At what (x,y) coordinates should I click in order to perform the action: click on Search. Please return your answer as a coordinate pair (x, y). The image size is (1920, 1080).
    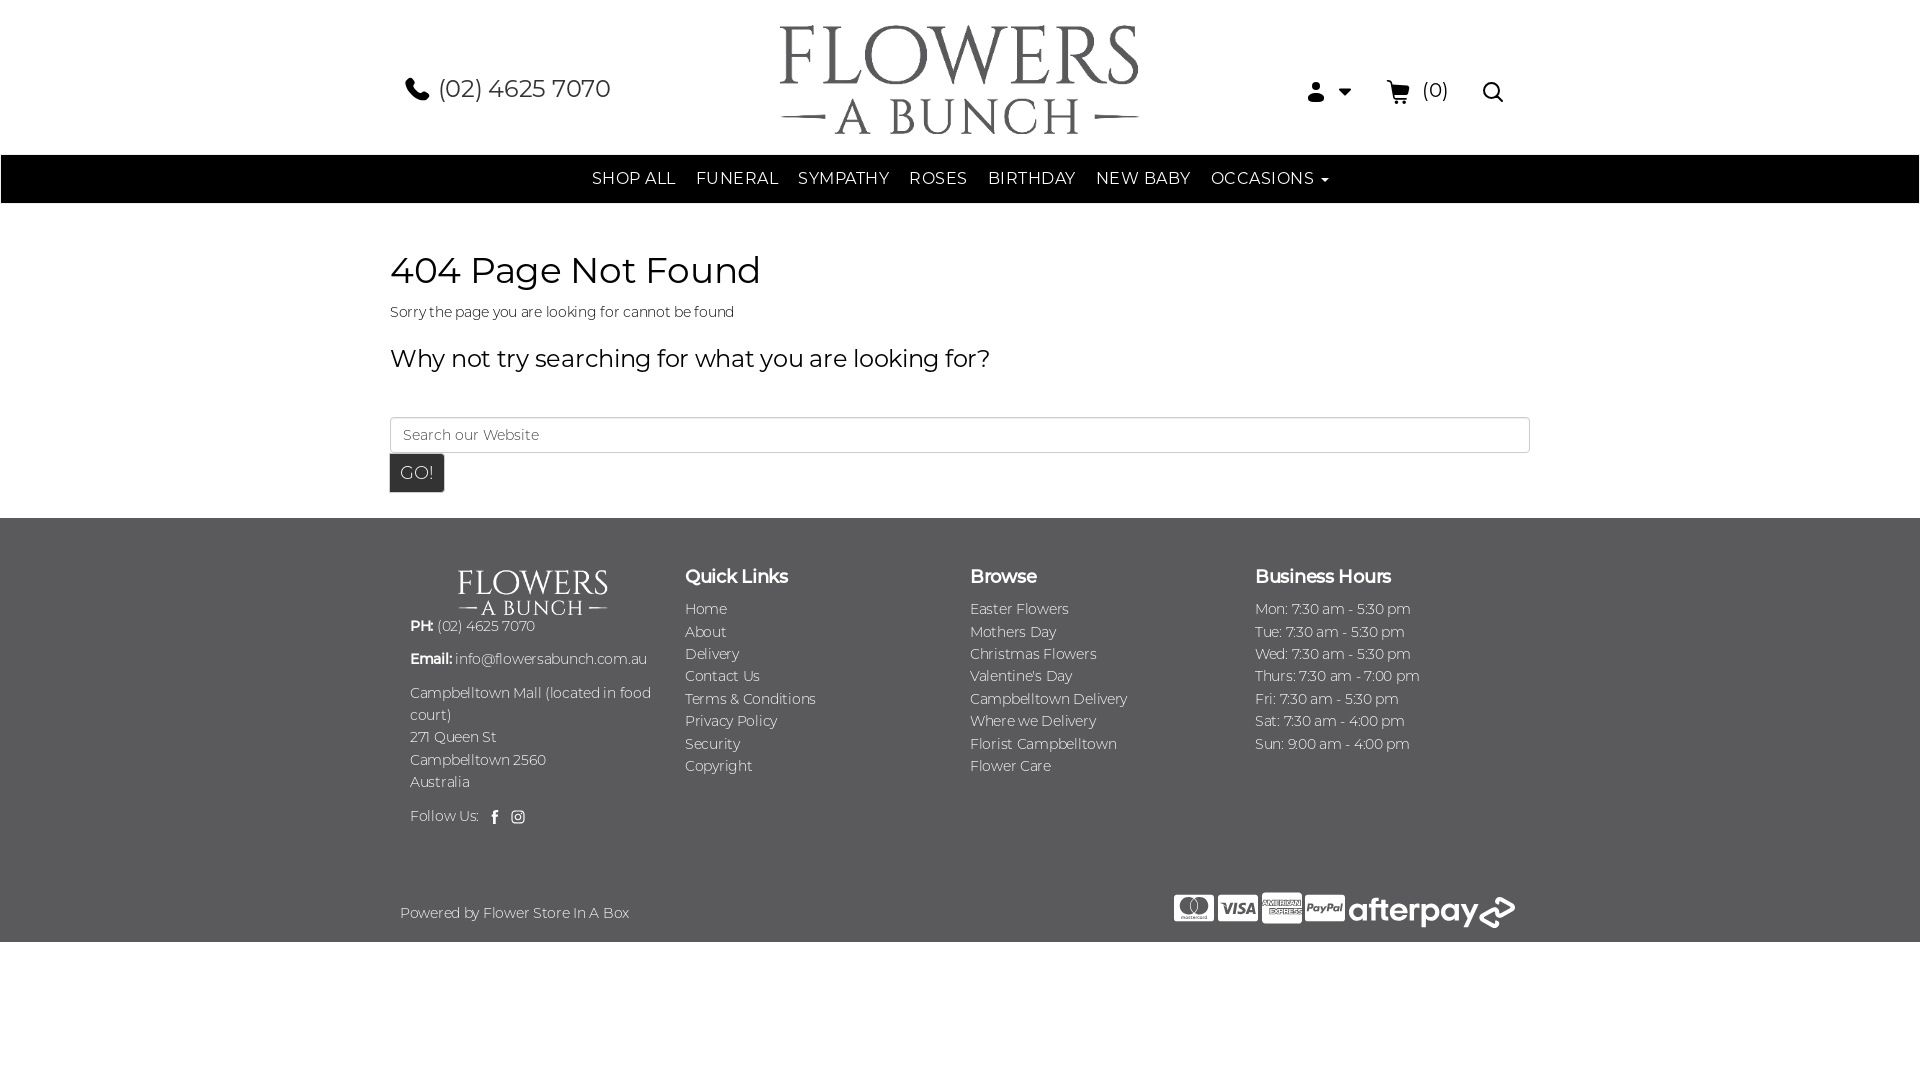
    Looking at the image, I should click on (1493, 90).